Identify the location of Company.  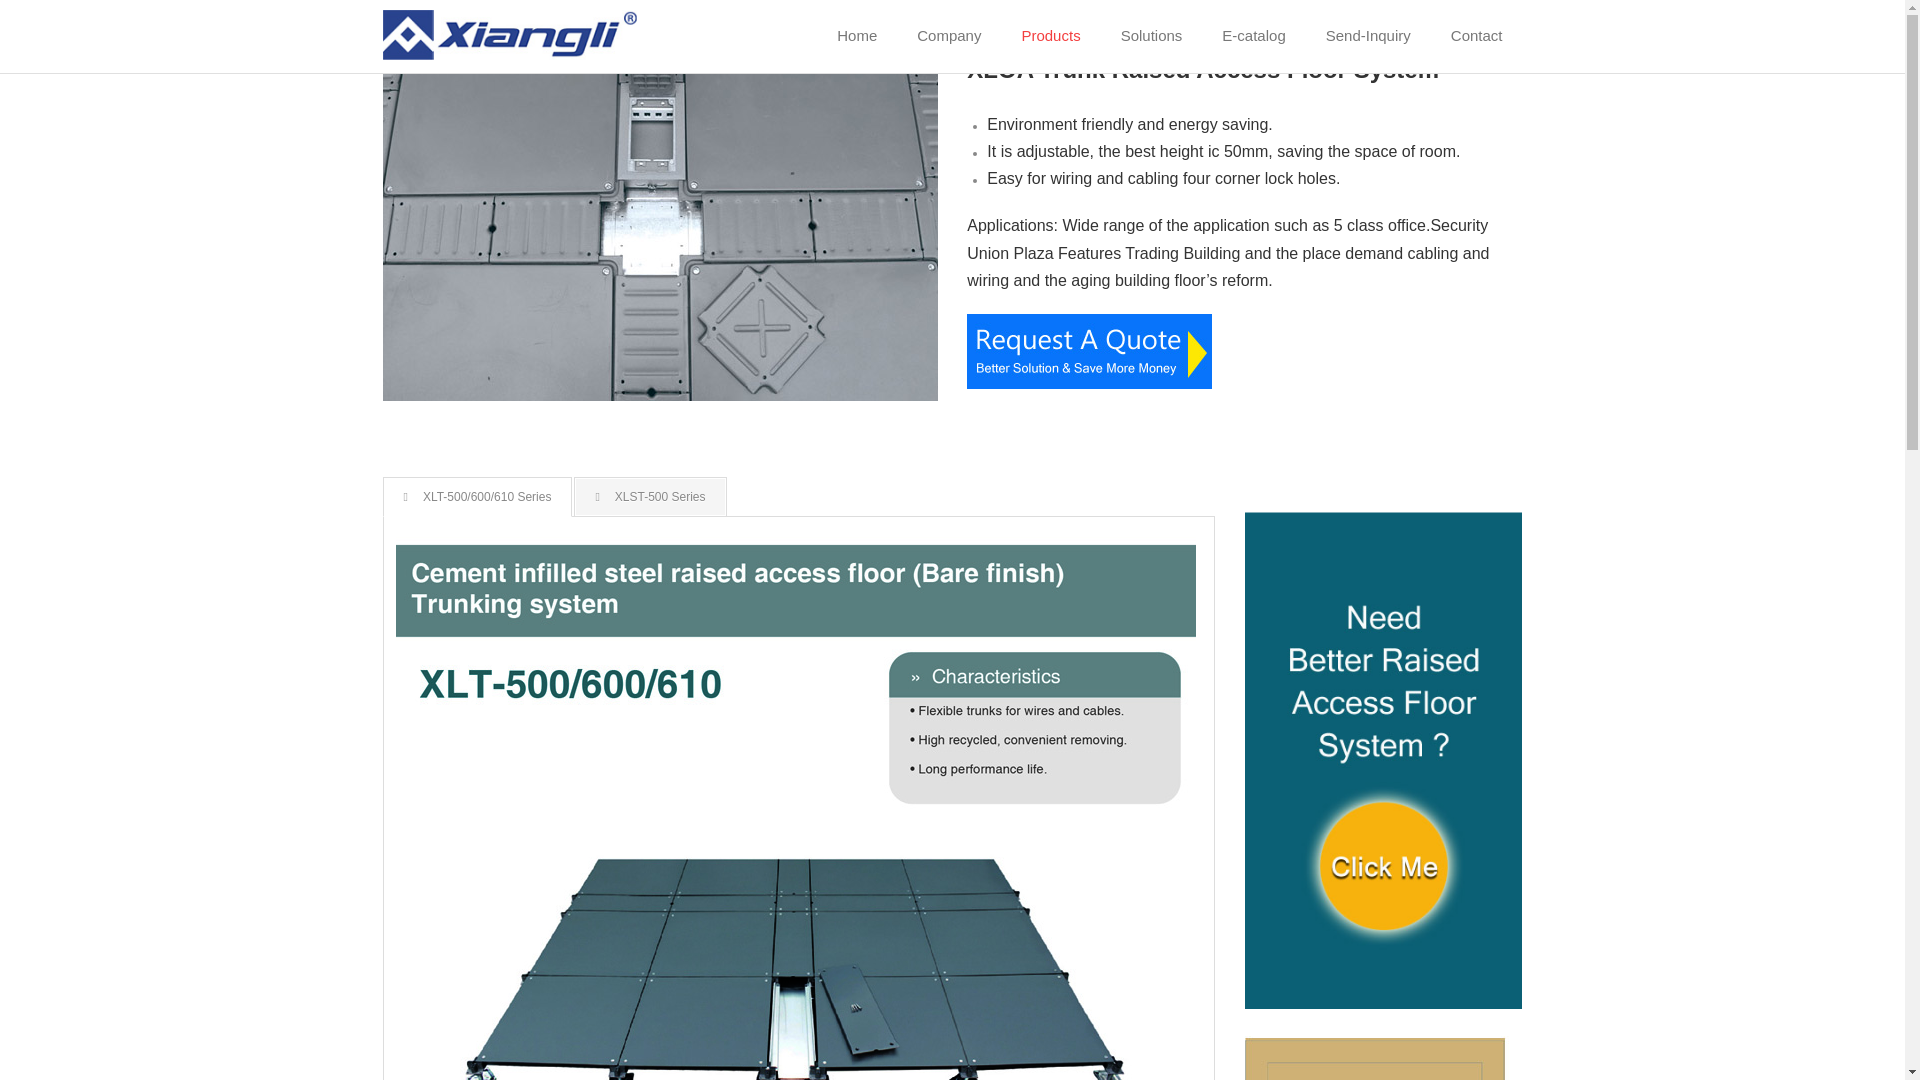
(948, 36).